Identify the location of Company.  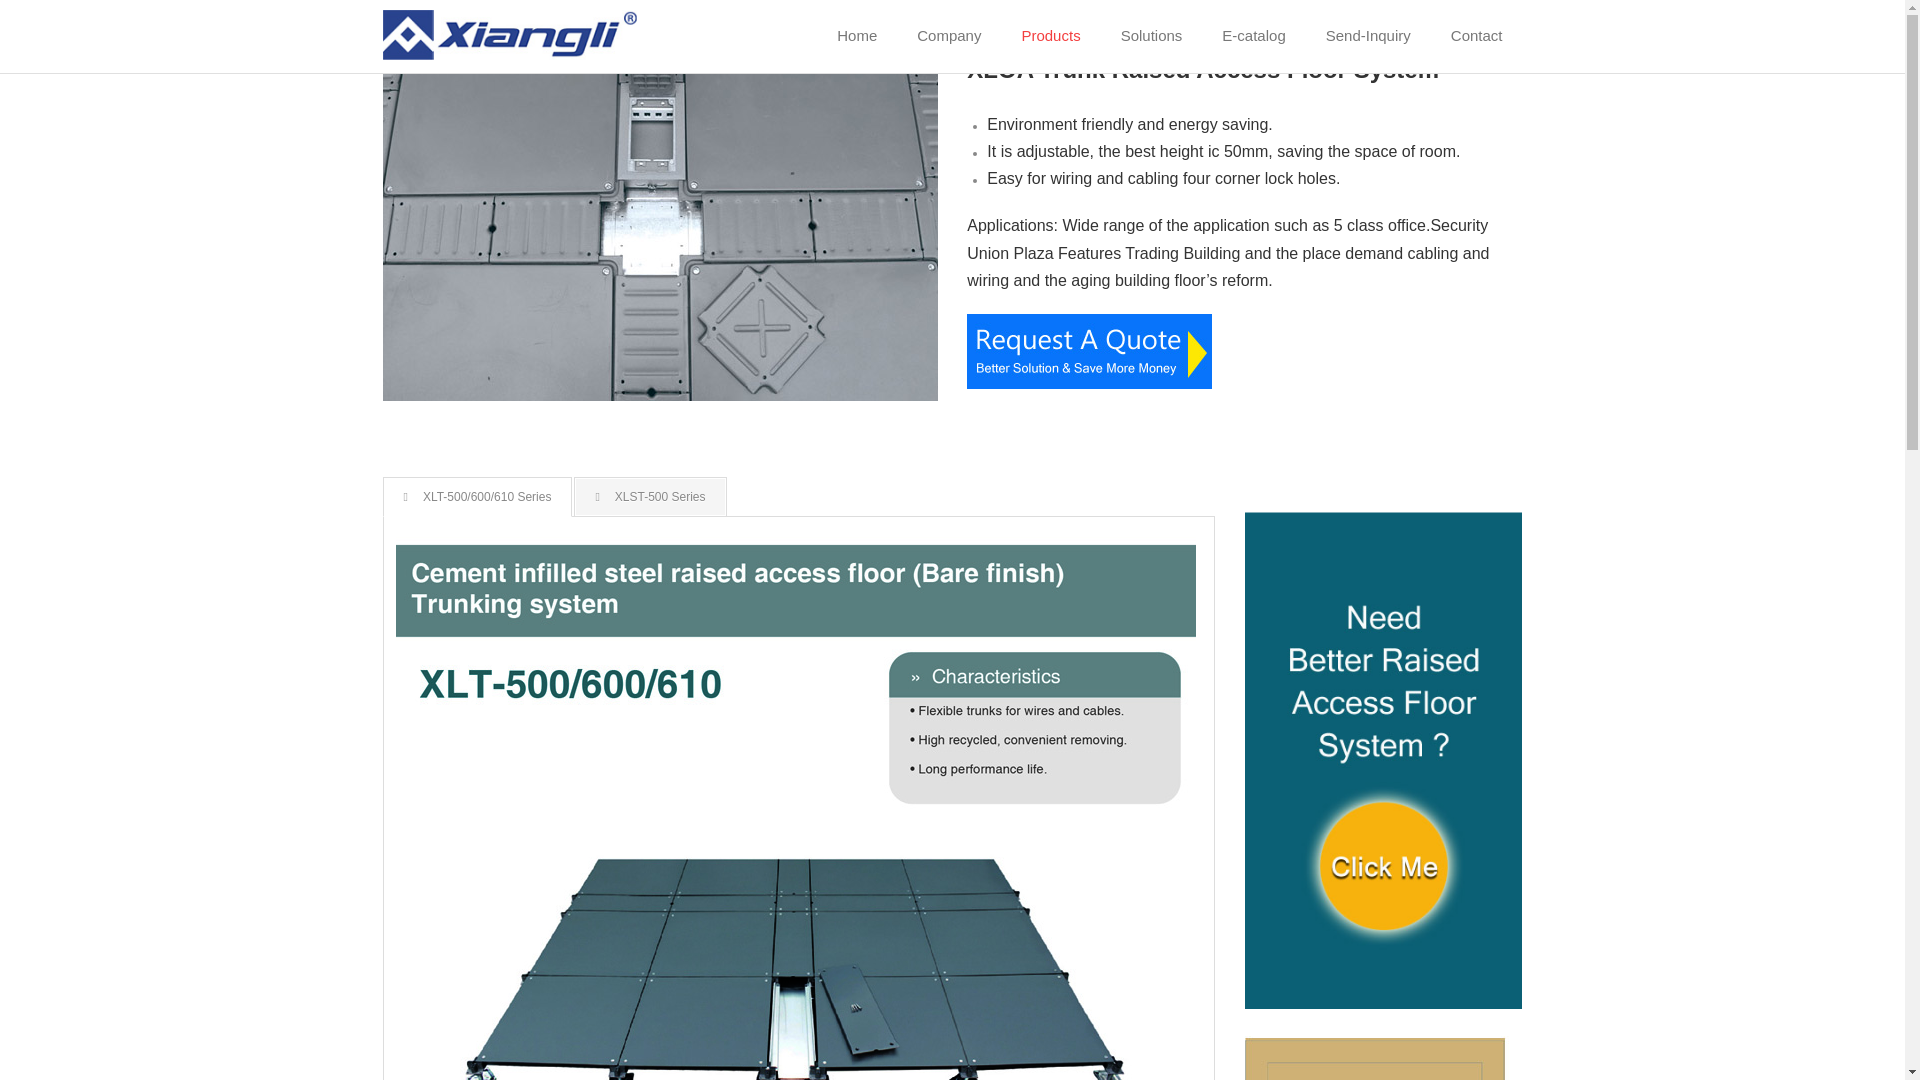
(948, 36).